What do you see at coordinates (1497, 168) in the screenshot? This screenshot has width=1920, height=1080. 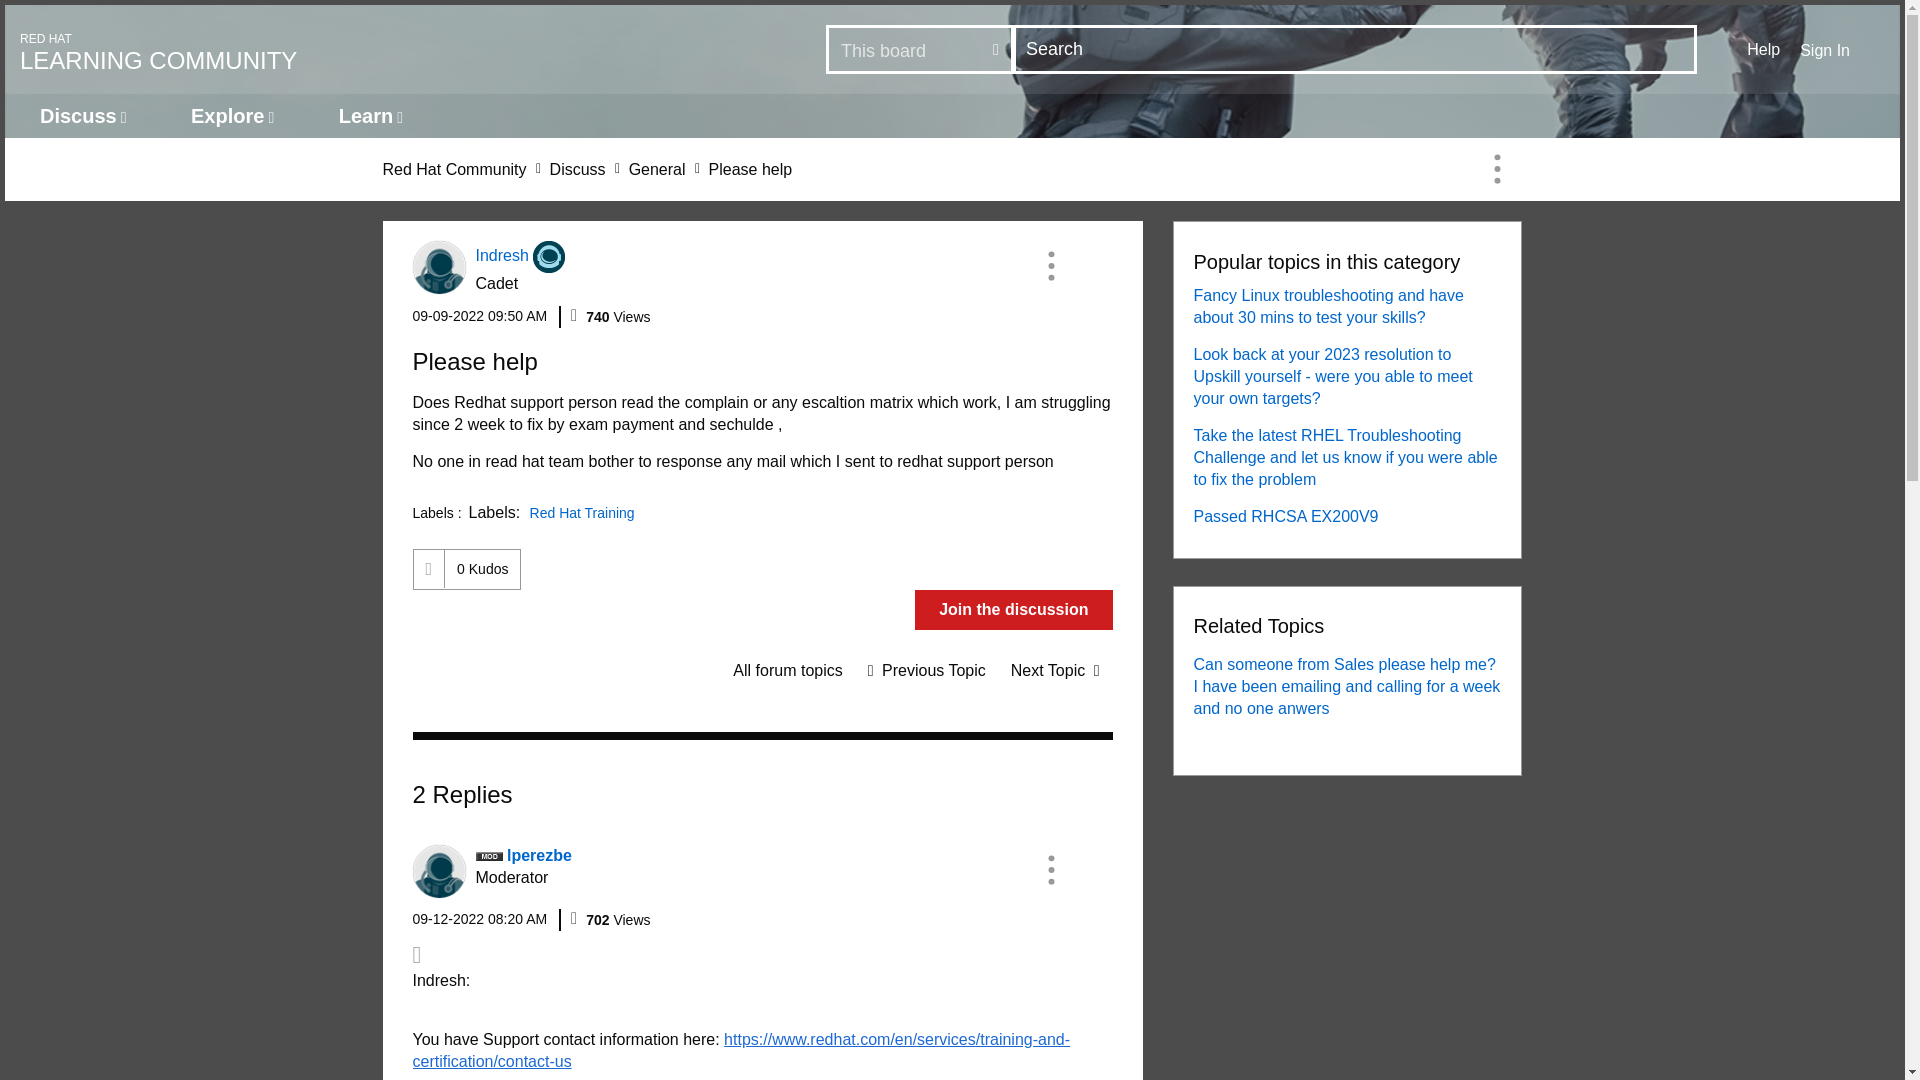 I see `Search Granularity` at bounding box center [1497, 168].